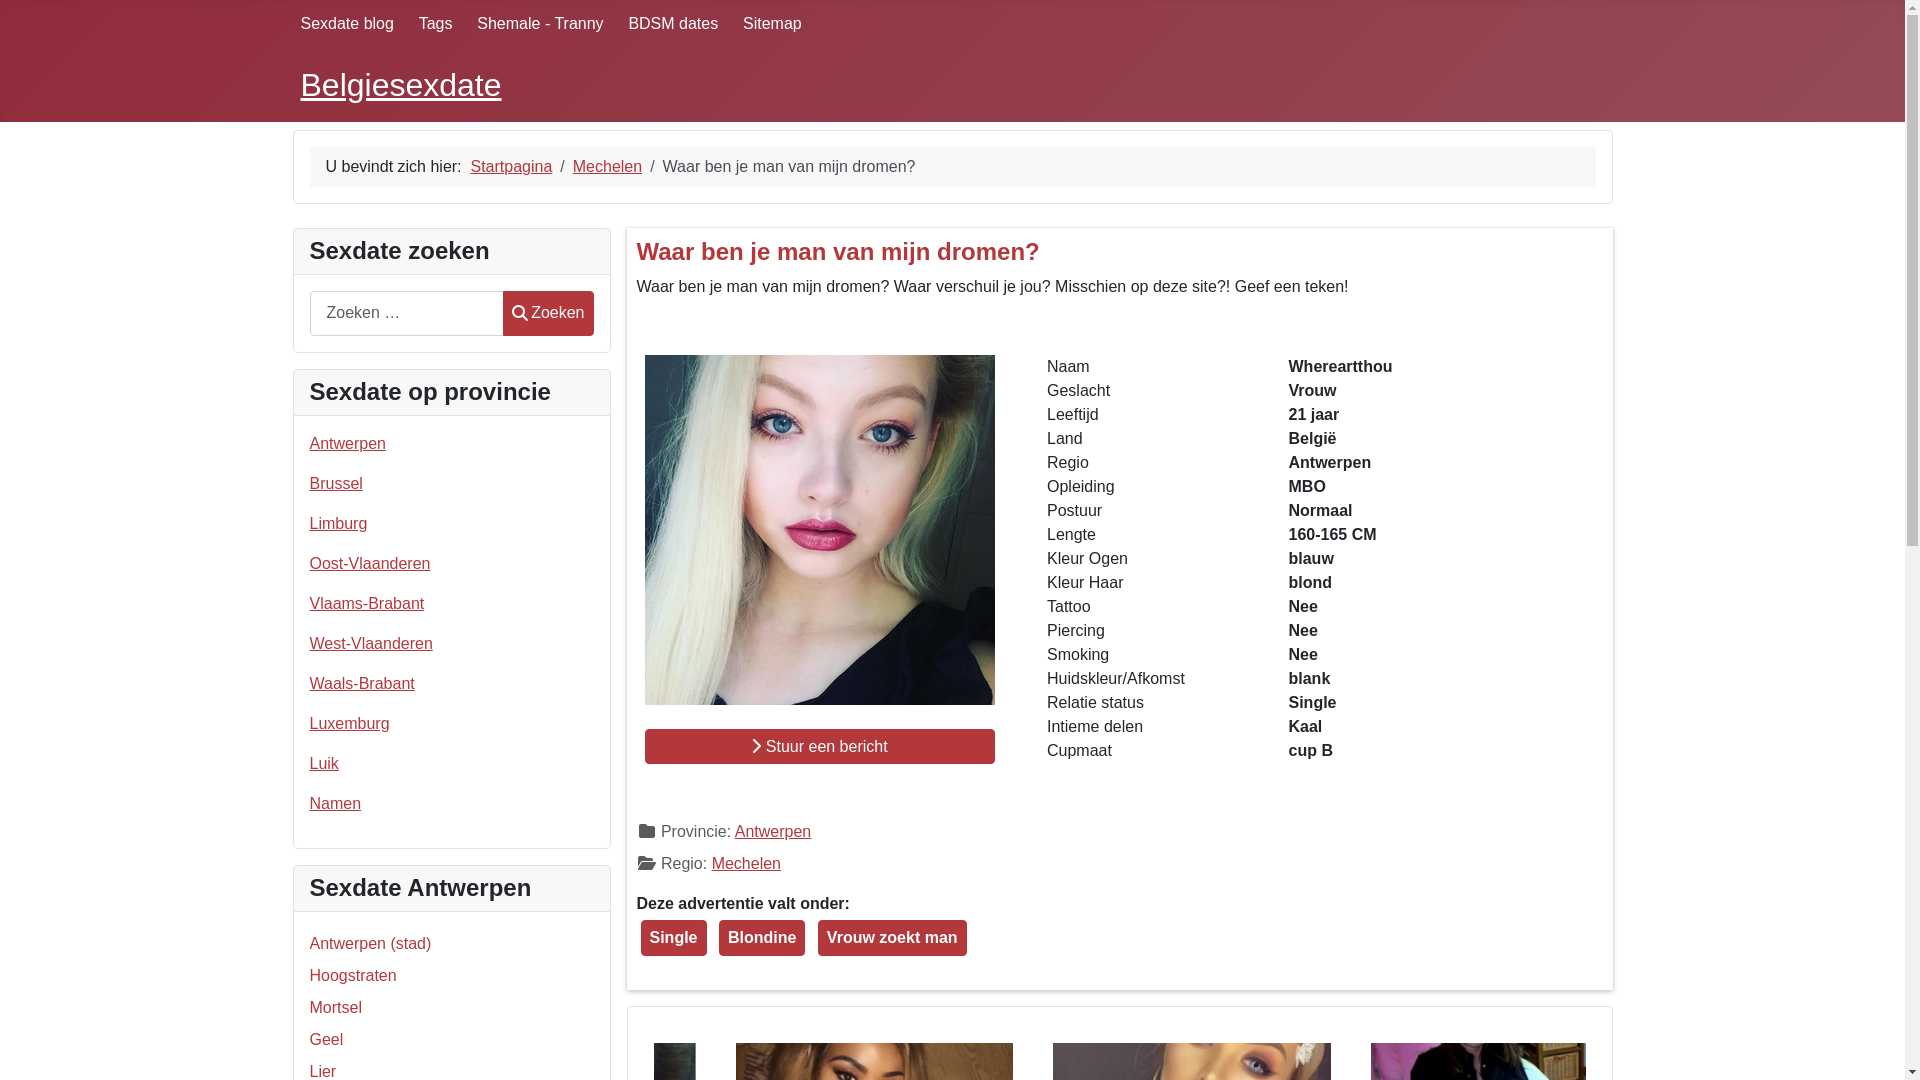 This screenshot has width=1920, height=1080. I want to click on Zoeken, so click(548, 314).